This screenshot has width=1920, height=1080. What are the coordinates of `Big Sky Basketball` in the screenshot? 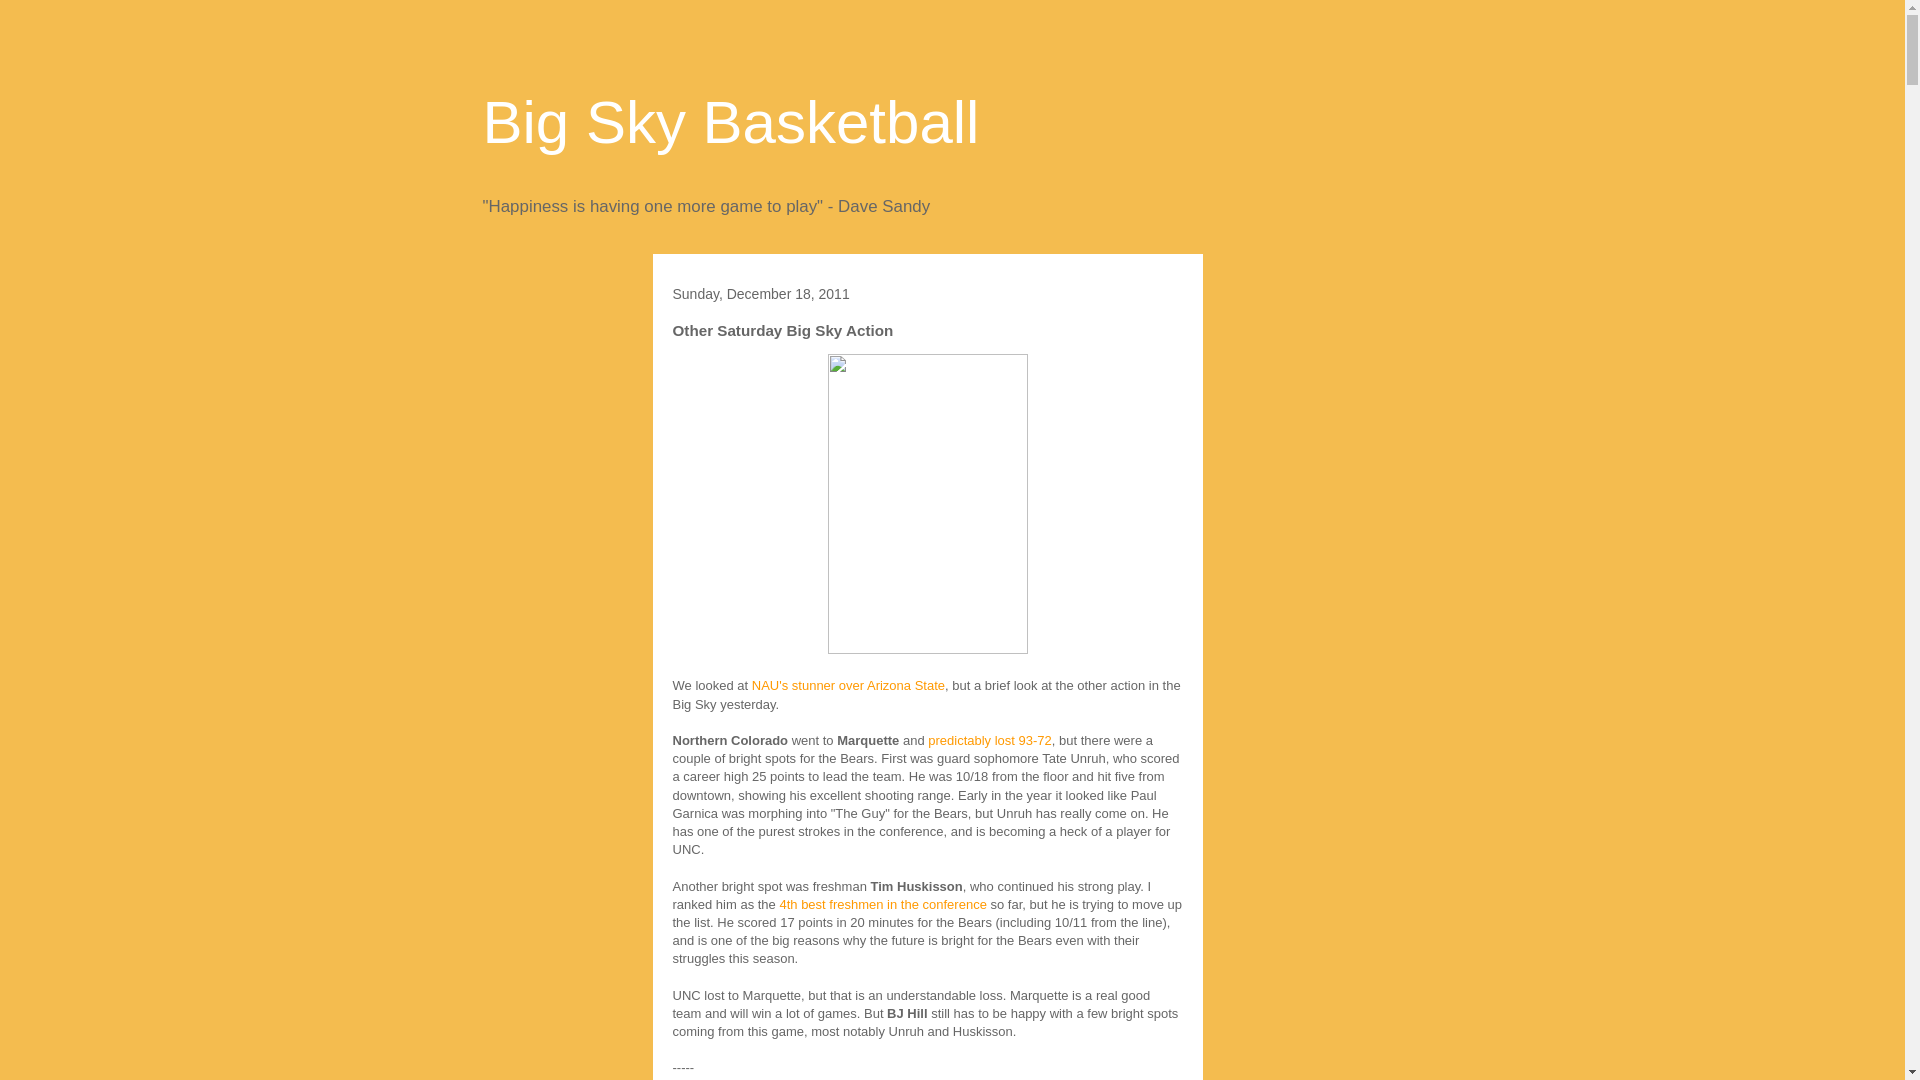 It's located at (730, 122).